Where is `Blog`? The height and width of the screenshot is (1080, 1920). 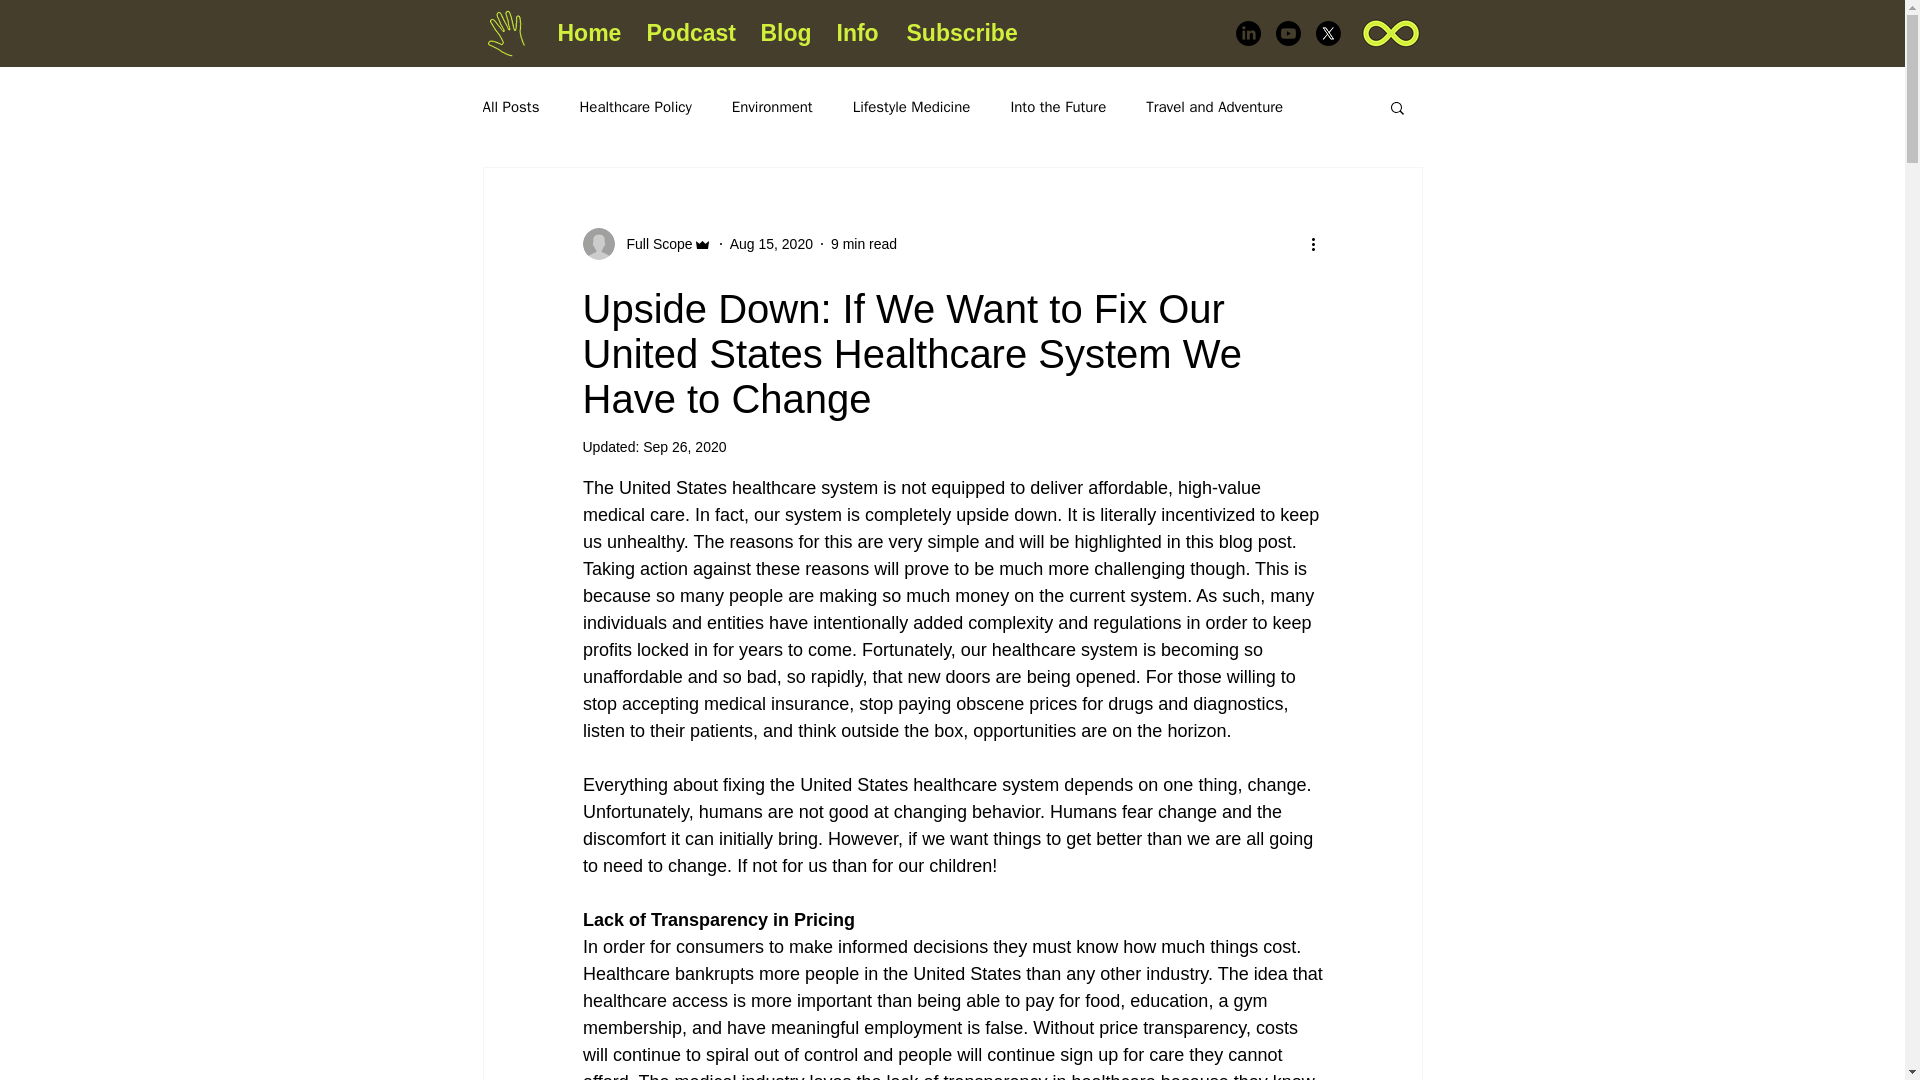 Blog is located at coordinates (784, 33).